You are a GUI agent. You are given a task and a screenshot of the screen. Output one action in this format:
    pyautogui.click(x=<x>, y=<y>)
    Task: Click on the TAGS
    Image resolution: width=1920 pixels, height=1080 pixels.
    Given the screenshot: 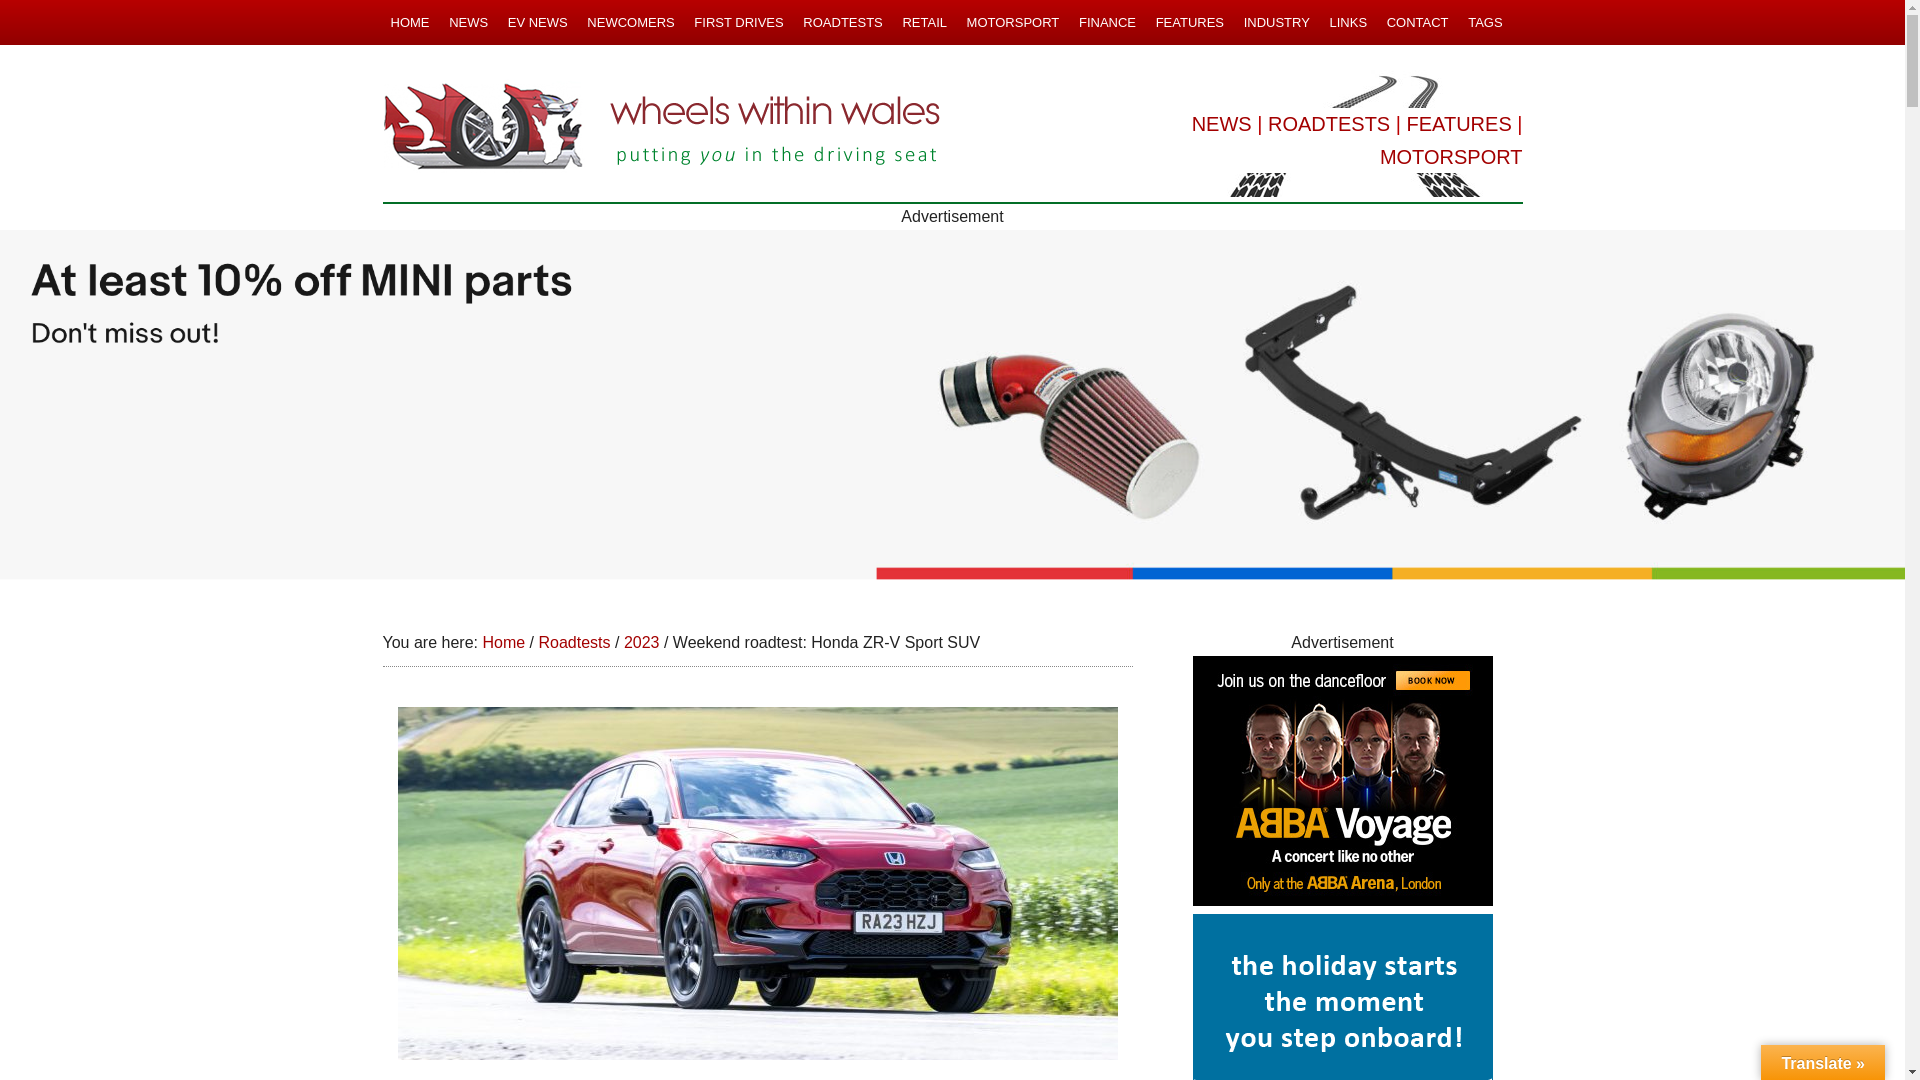 What is the action you would take?
    pyautogui.click(x=1484, y=22)
    